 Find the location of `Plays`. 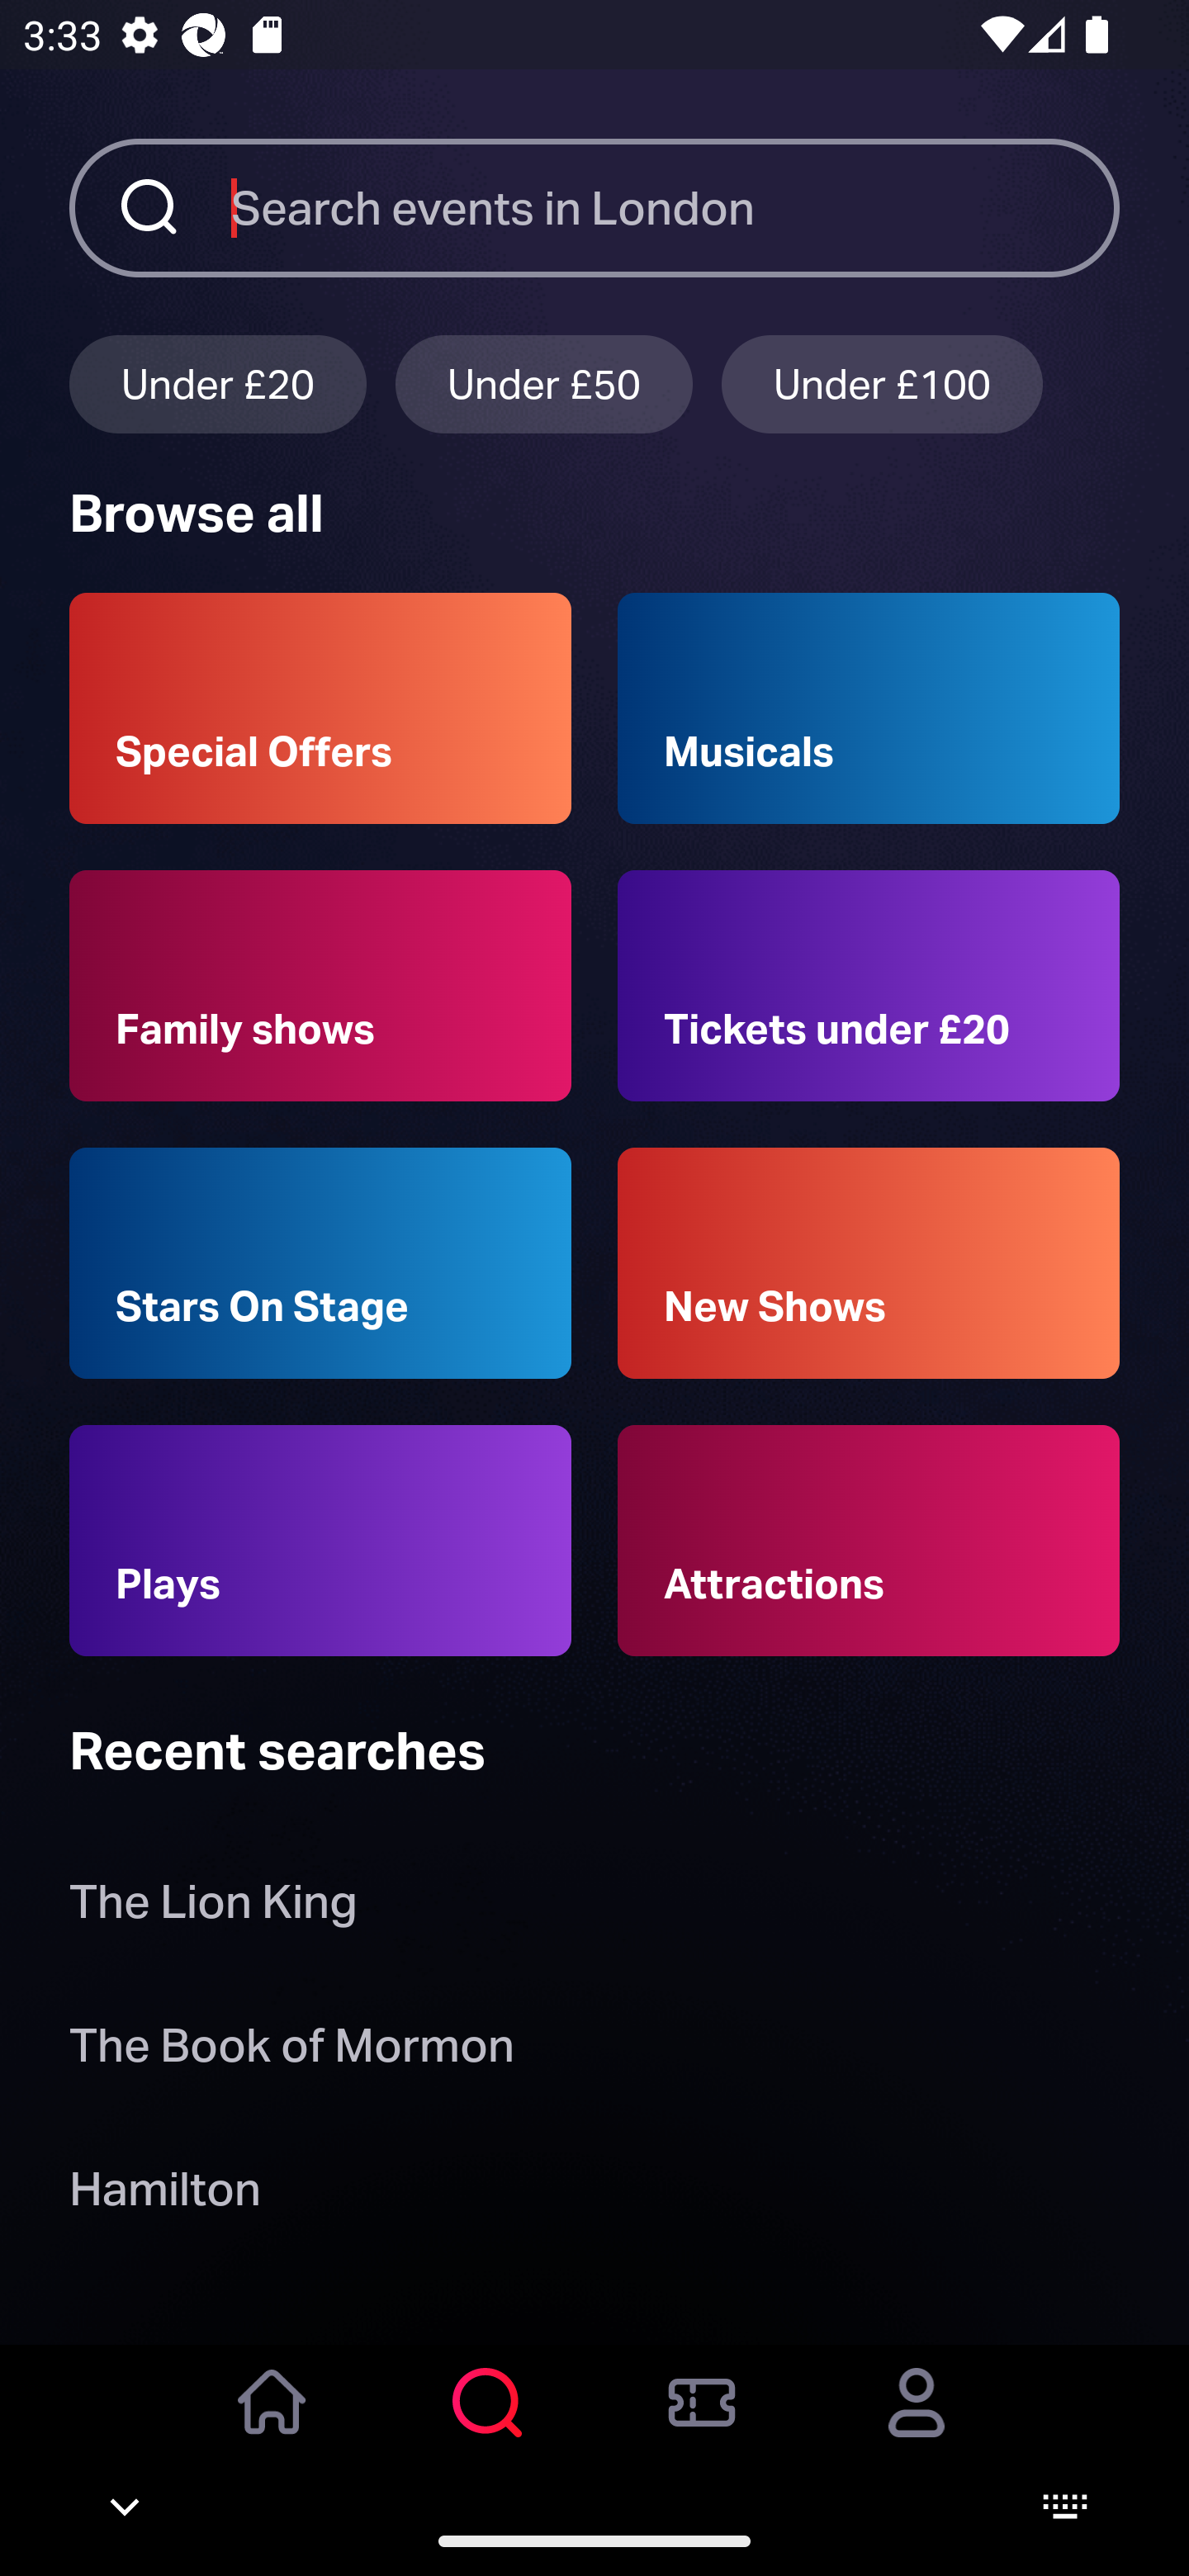

Plays is located at coordinates (320, 1541).